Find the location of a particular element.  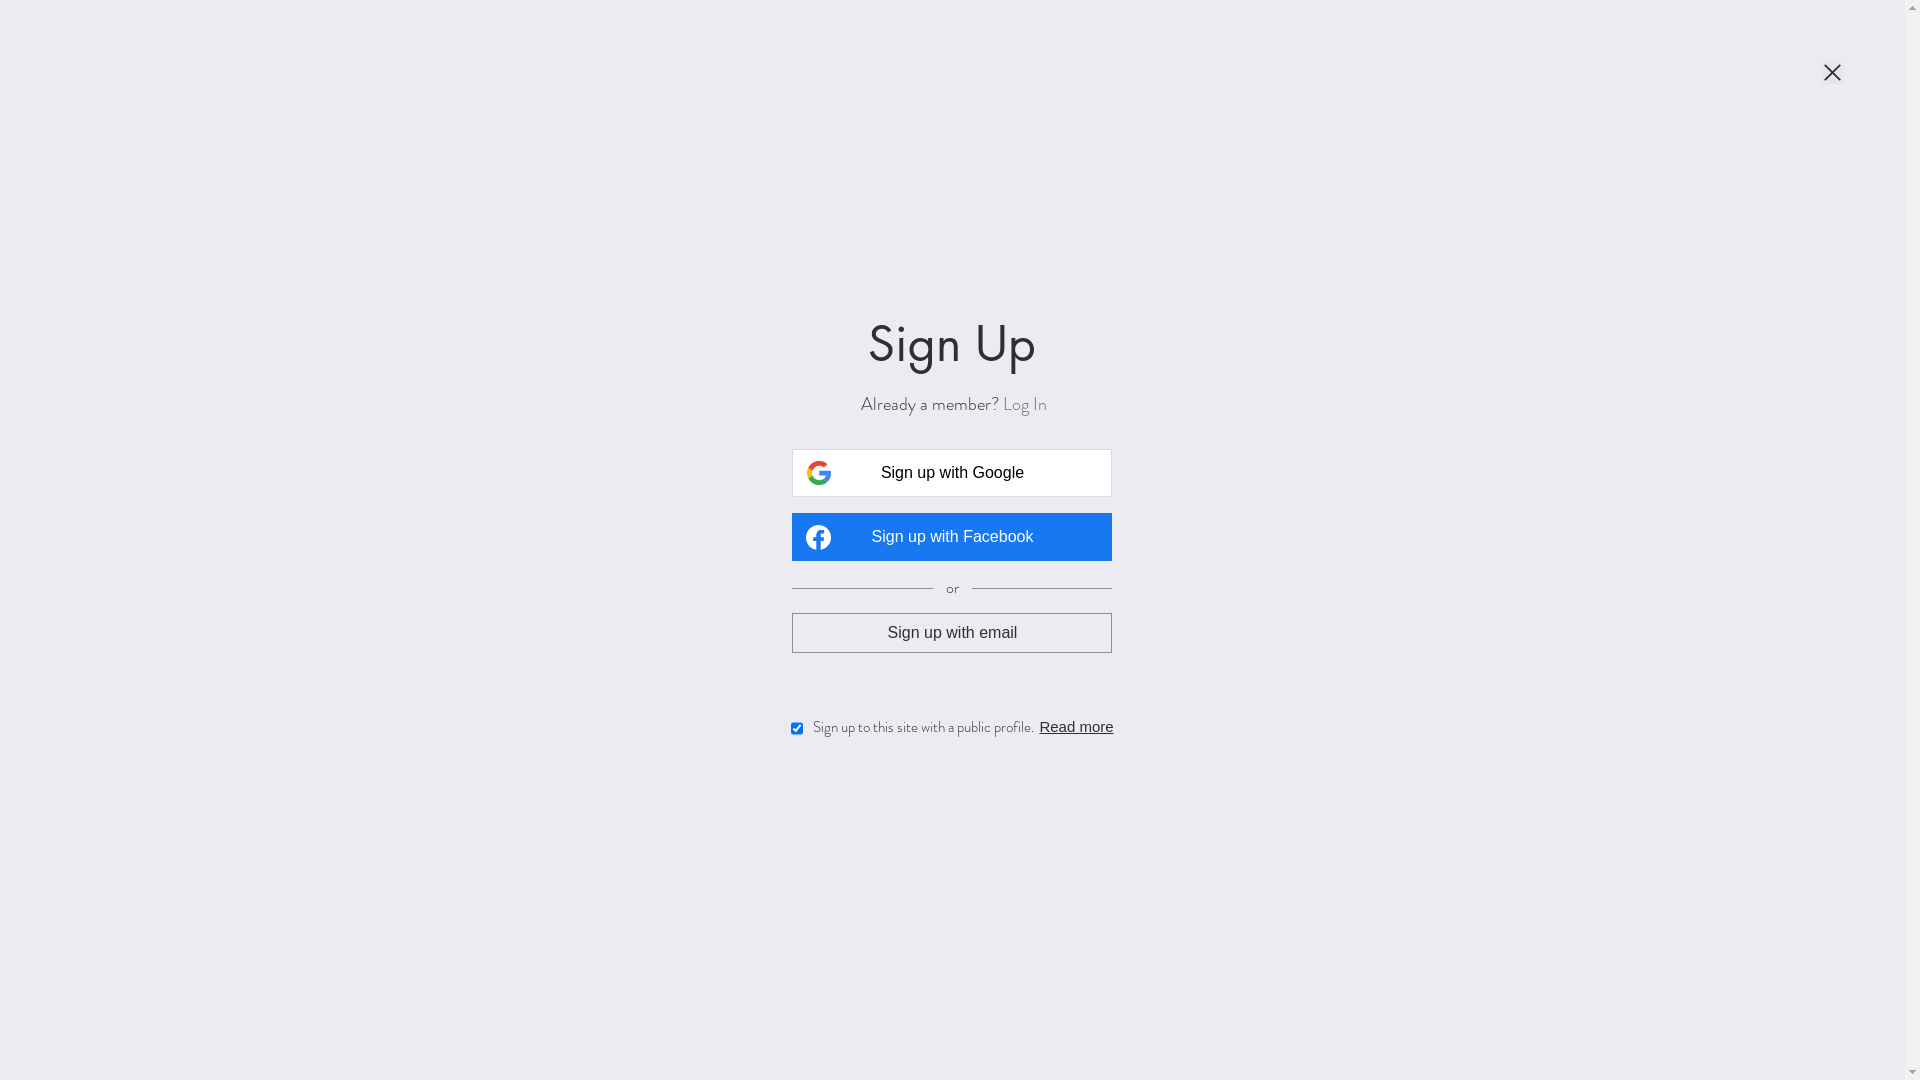

Sign up with Google is located at coordinates (952, 473).